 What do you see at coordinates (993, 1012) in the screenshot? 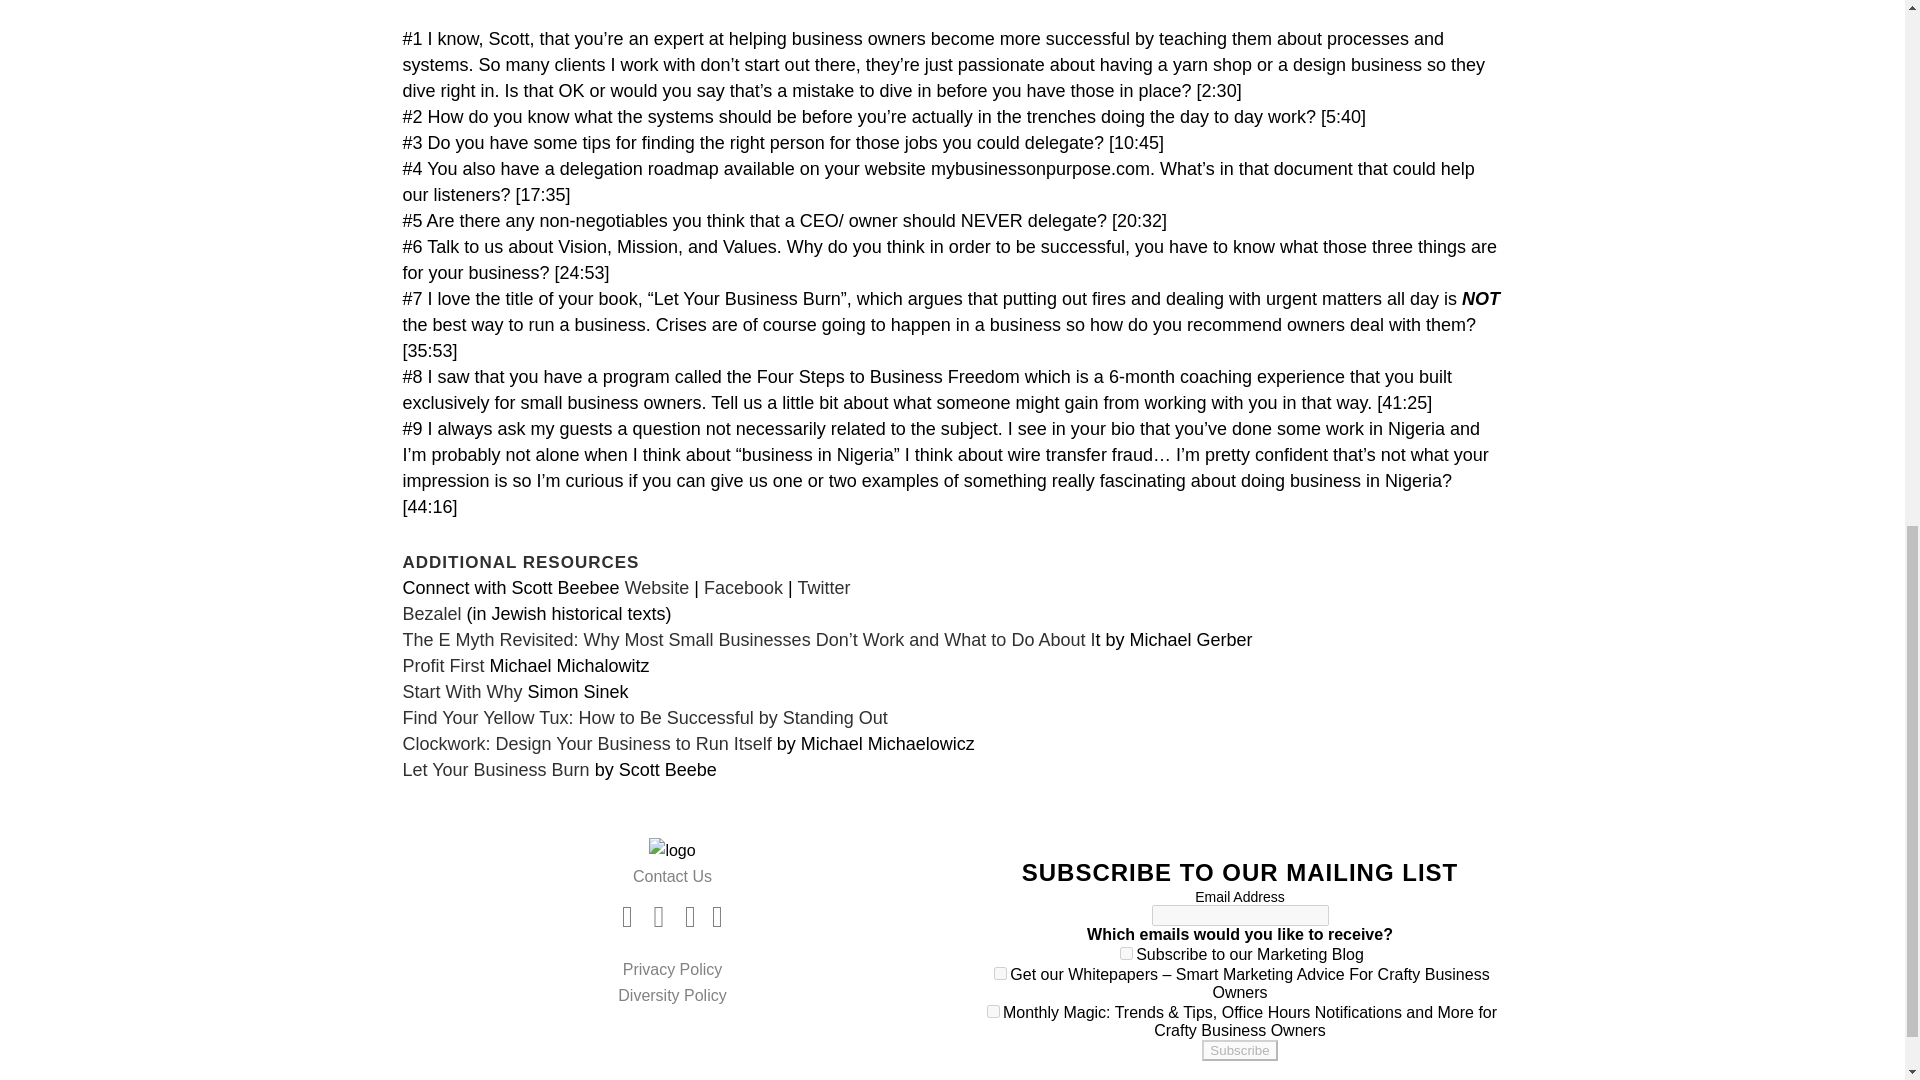
I see `4` at bounding box center [993, 1012].